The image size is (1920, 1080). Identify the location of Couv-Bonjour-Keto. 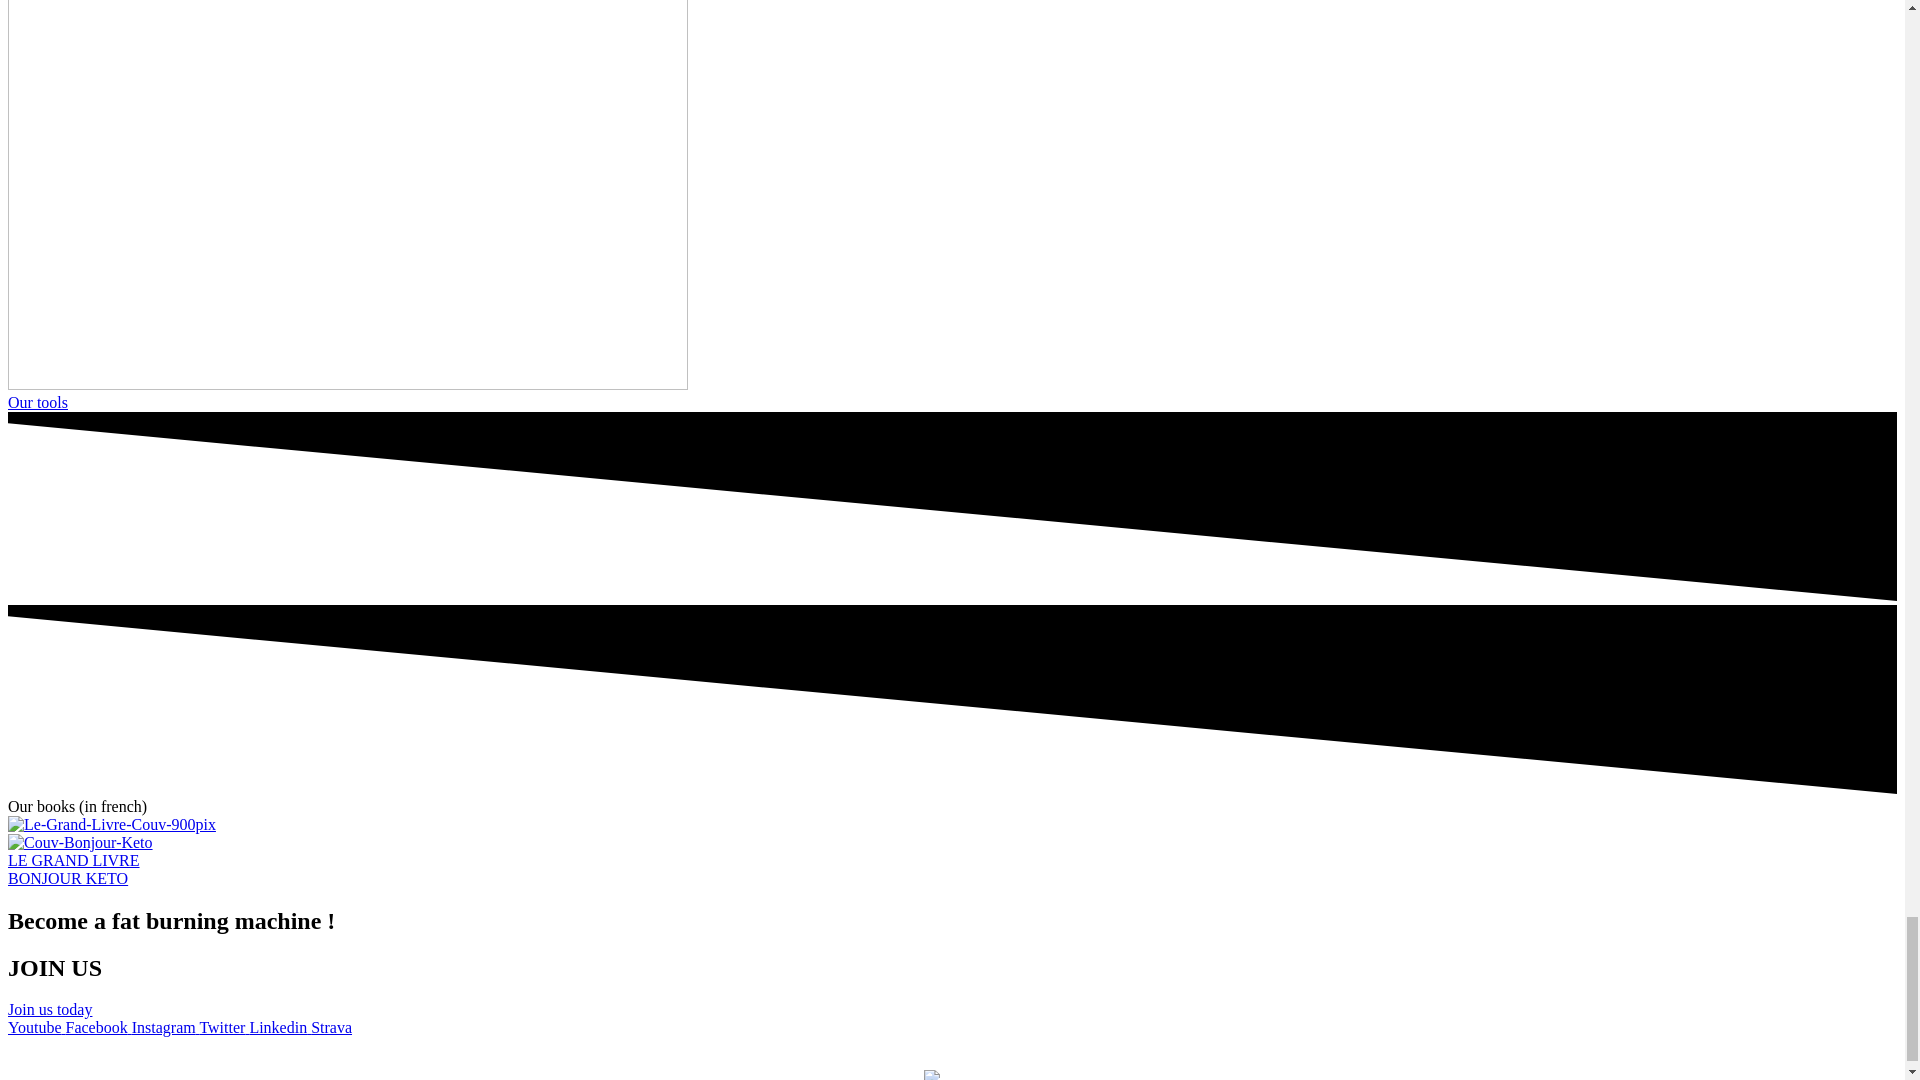
(80, 842).